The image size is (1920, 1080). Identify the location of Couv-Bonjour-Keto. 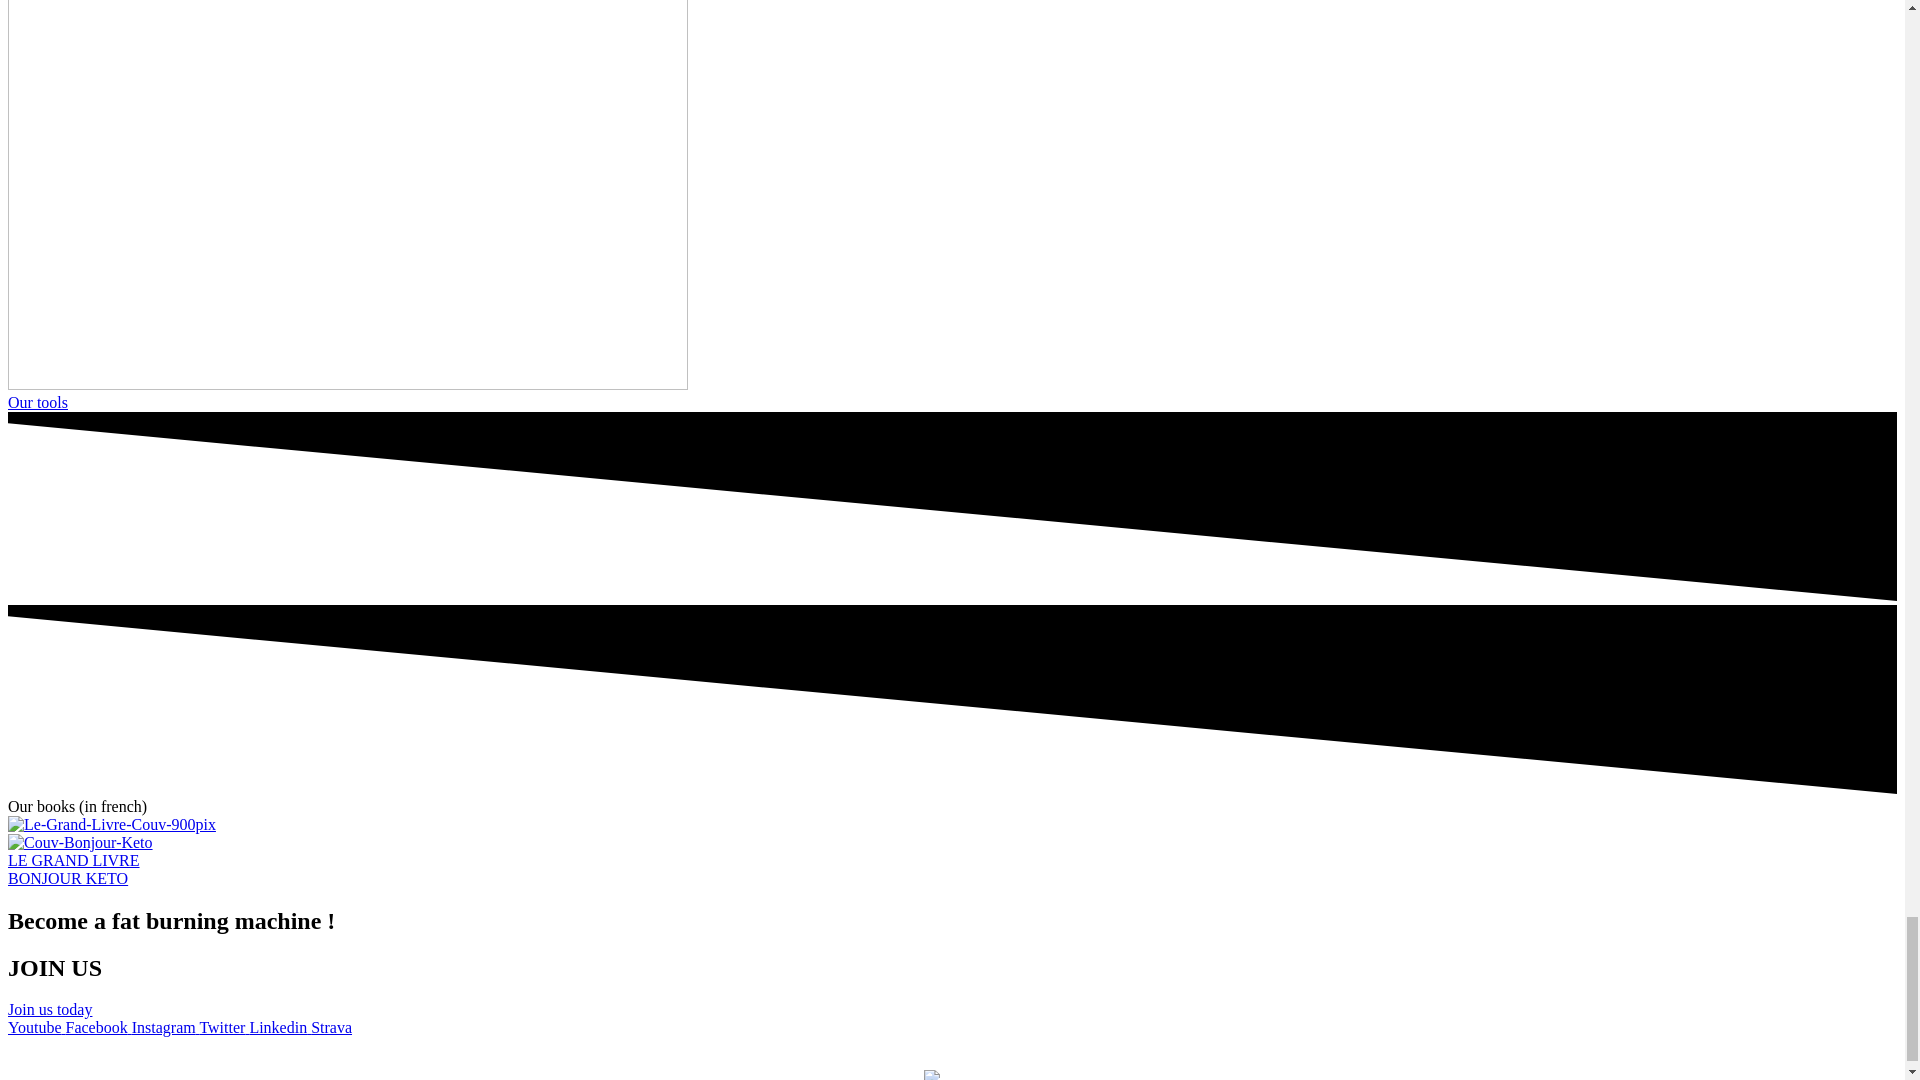
(80, 842).